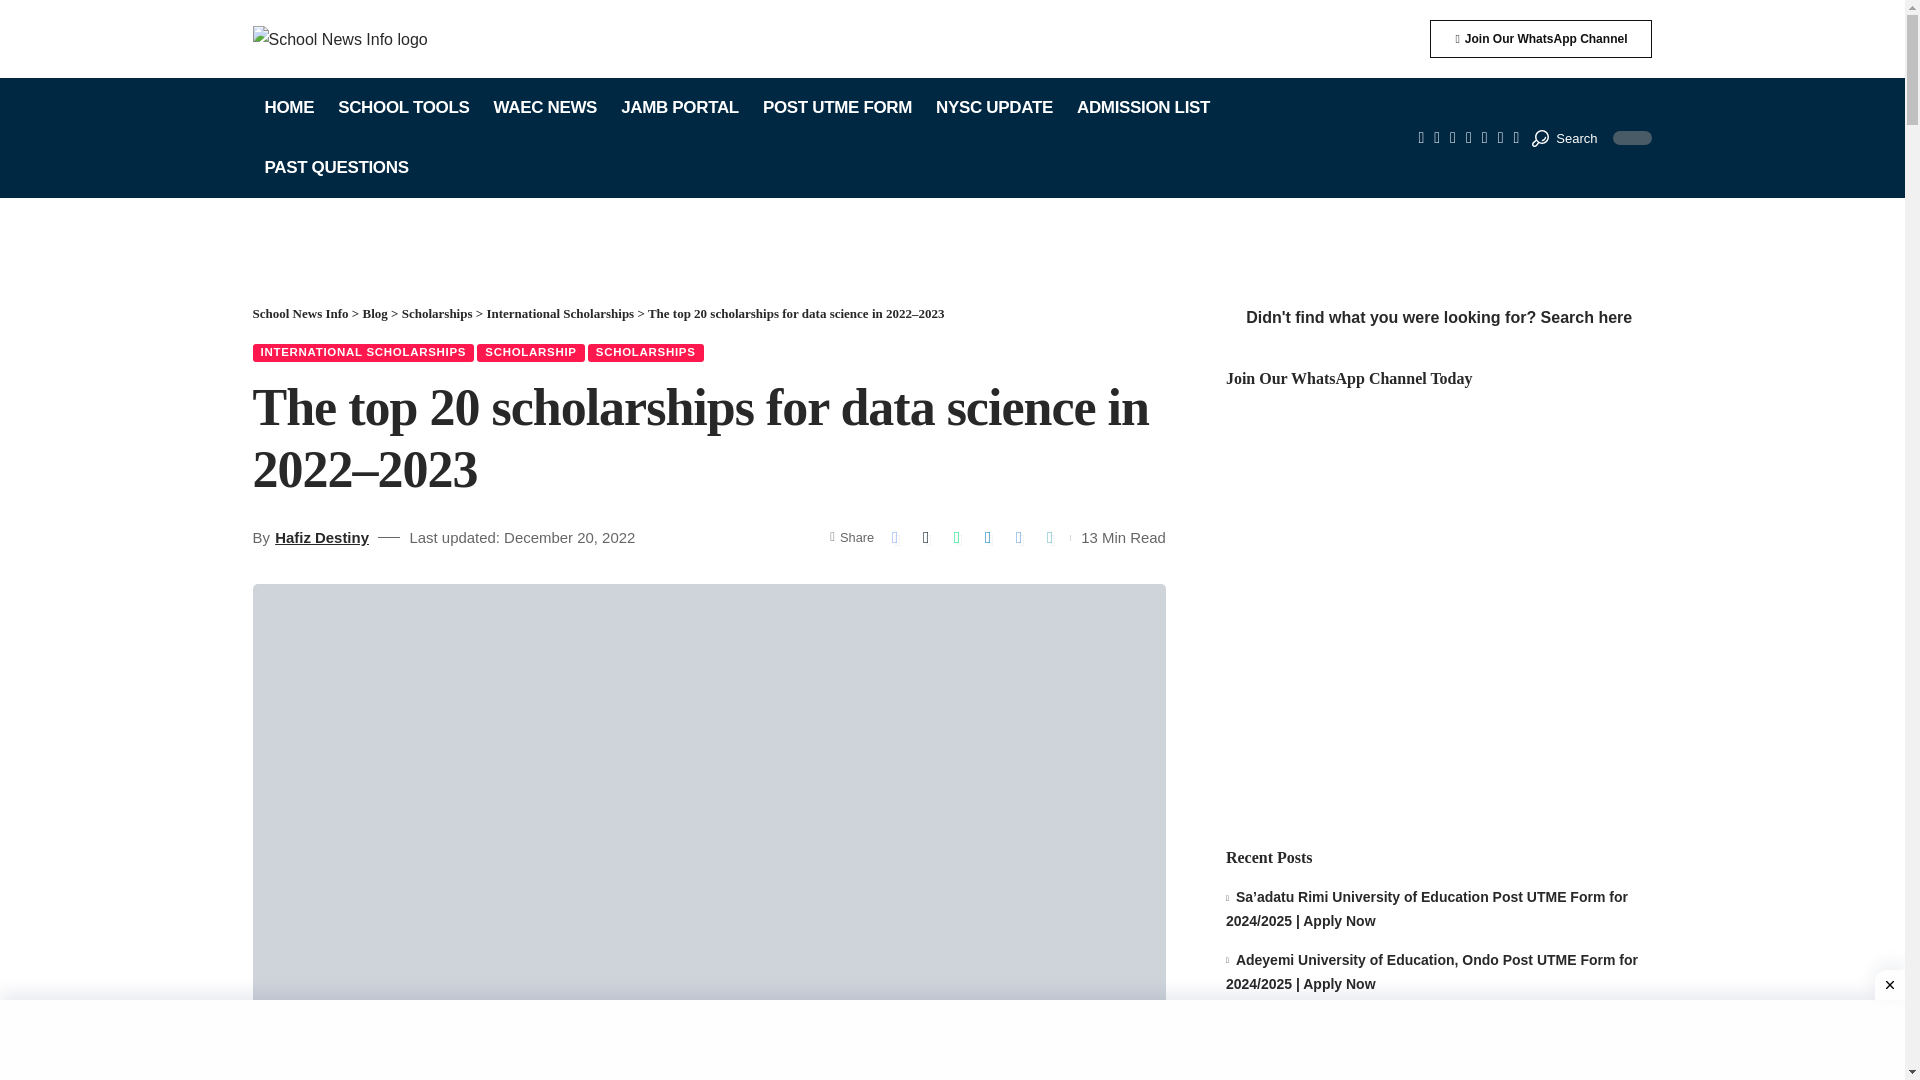 The height and width of the screenshot is (1080, 1920). What do you see at coordinates (374, 312) in the screenshot?
I see `Go to Blog.` at bounding box center [374, 312].